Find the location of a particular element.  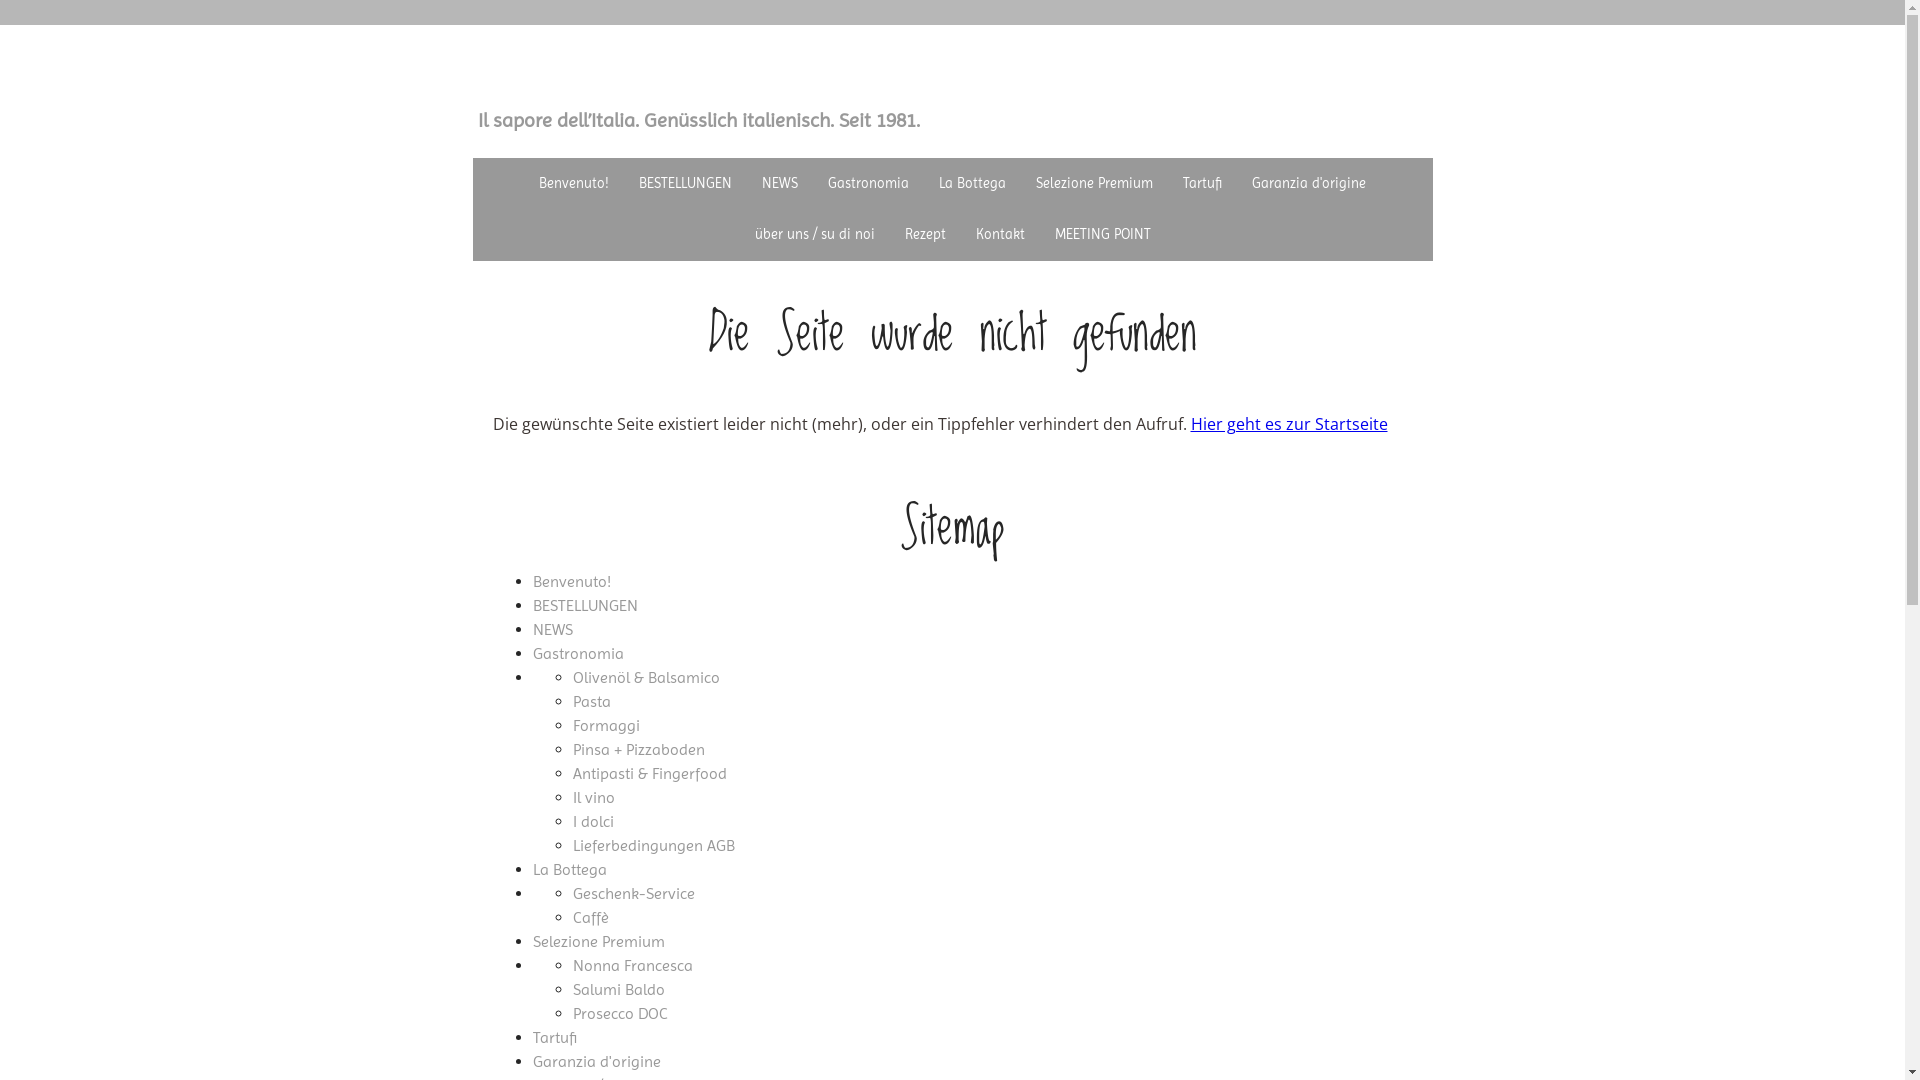

Gastronomia is located at coordinates (868, 184).